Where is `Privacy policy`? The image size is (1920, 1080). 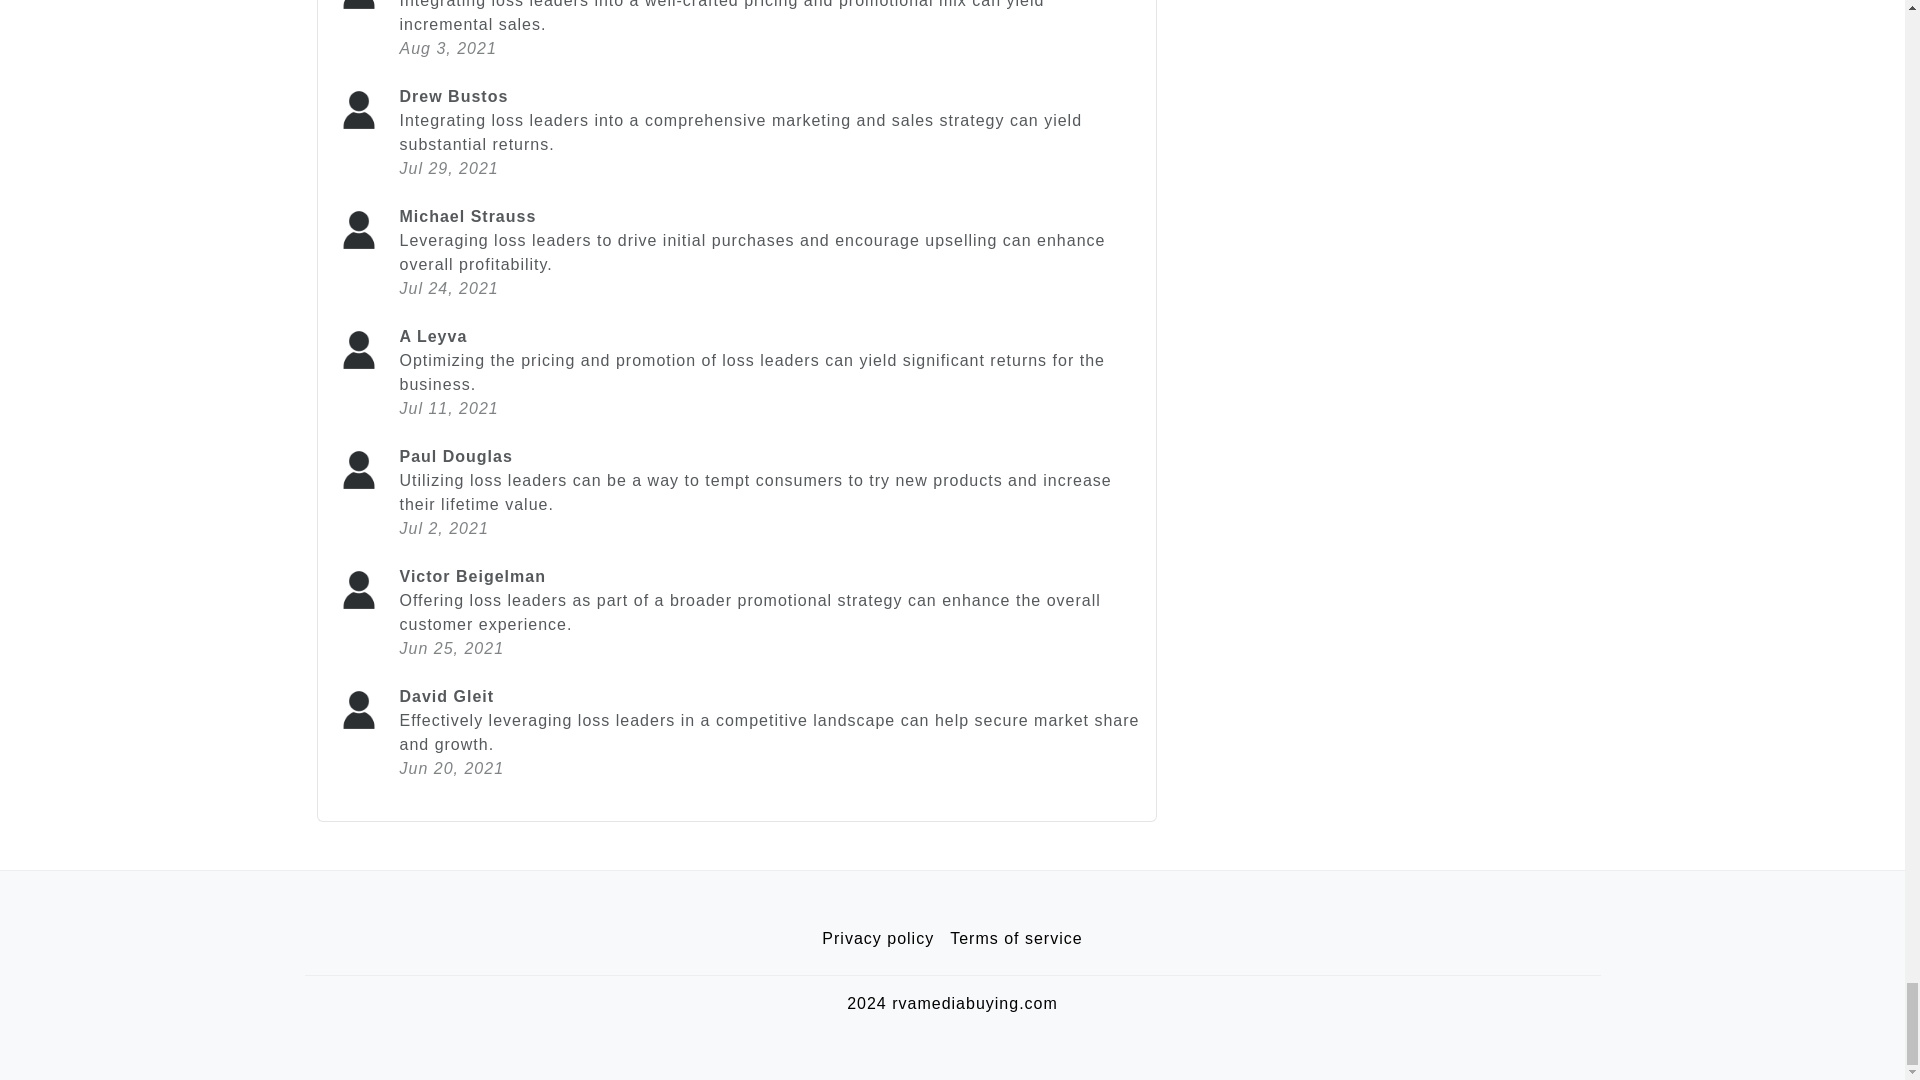
Privacy policy is located at coordinates (878, 939).